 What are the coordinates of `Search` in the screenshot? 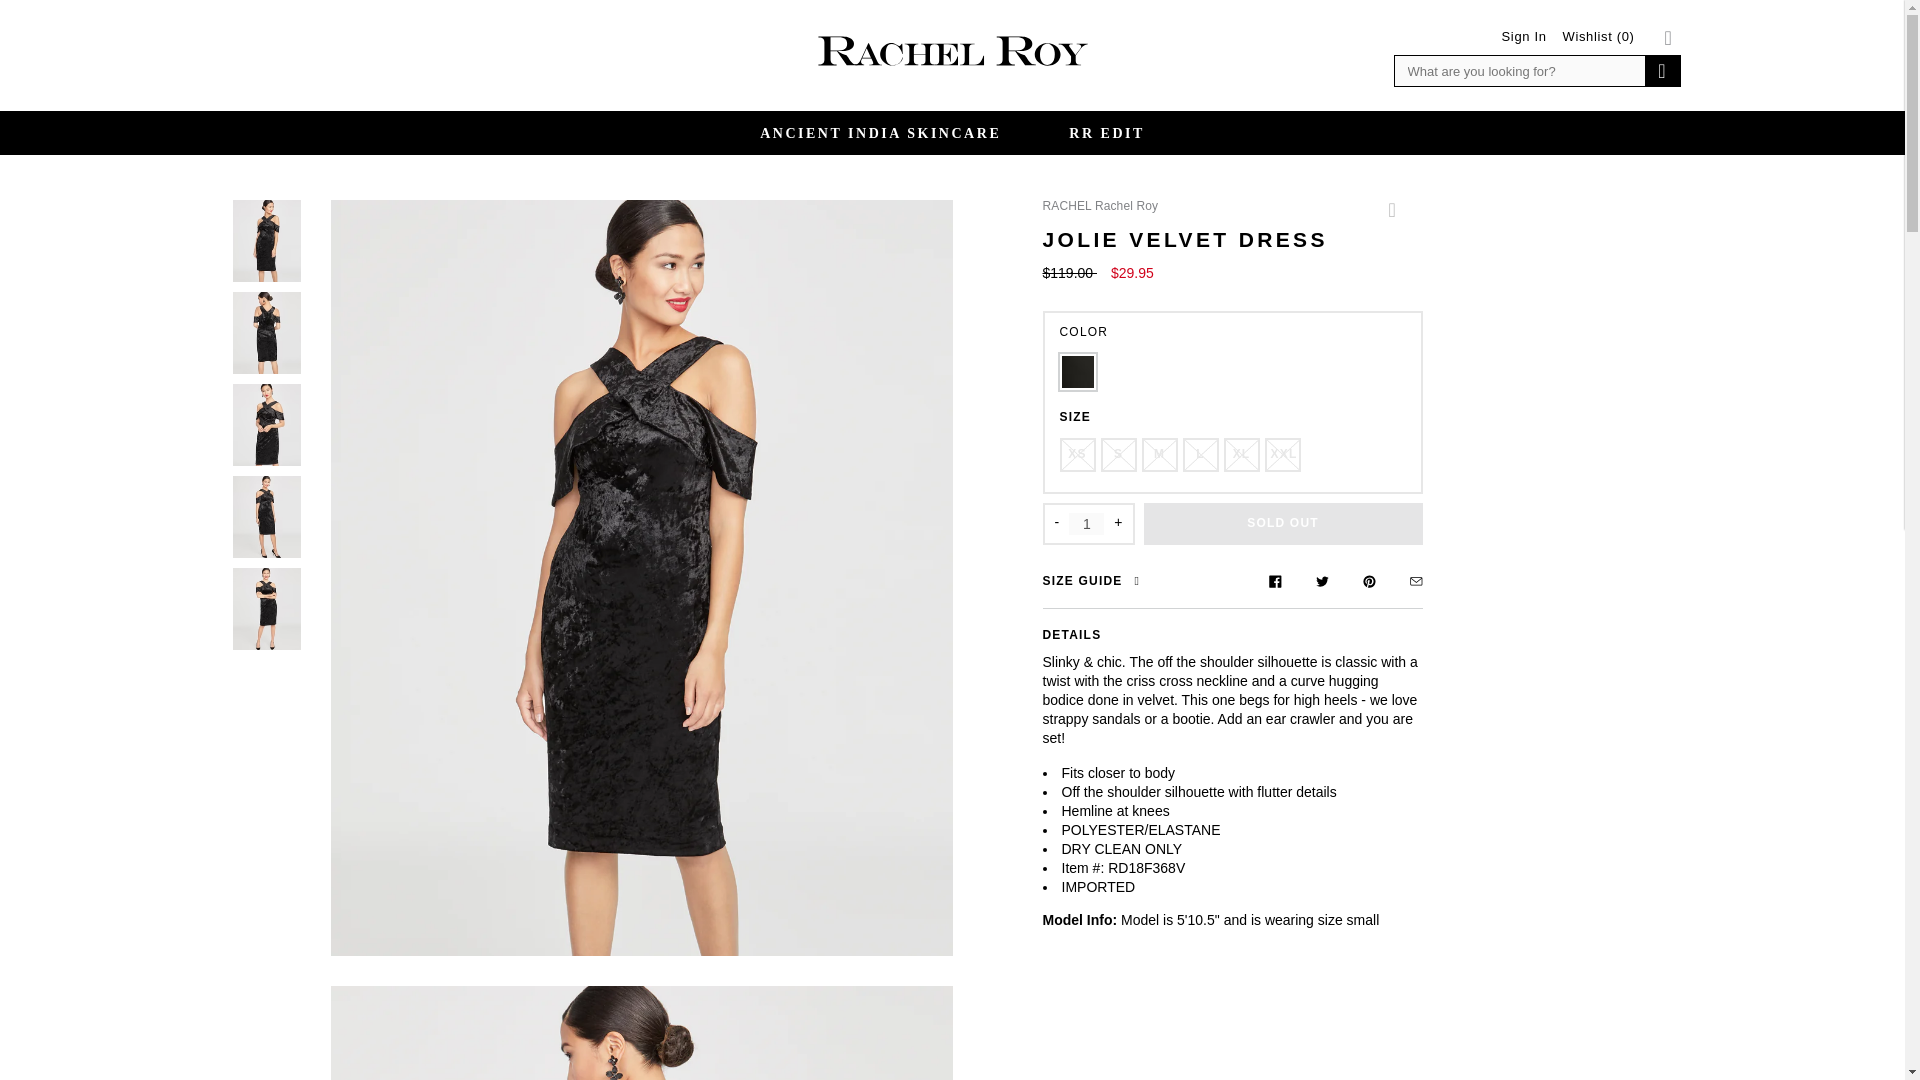 It's located at (1660, 71).